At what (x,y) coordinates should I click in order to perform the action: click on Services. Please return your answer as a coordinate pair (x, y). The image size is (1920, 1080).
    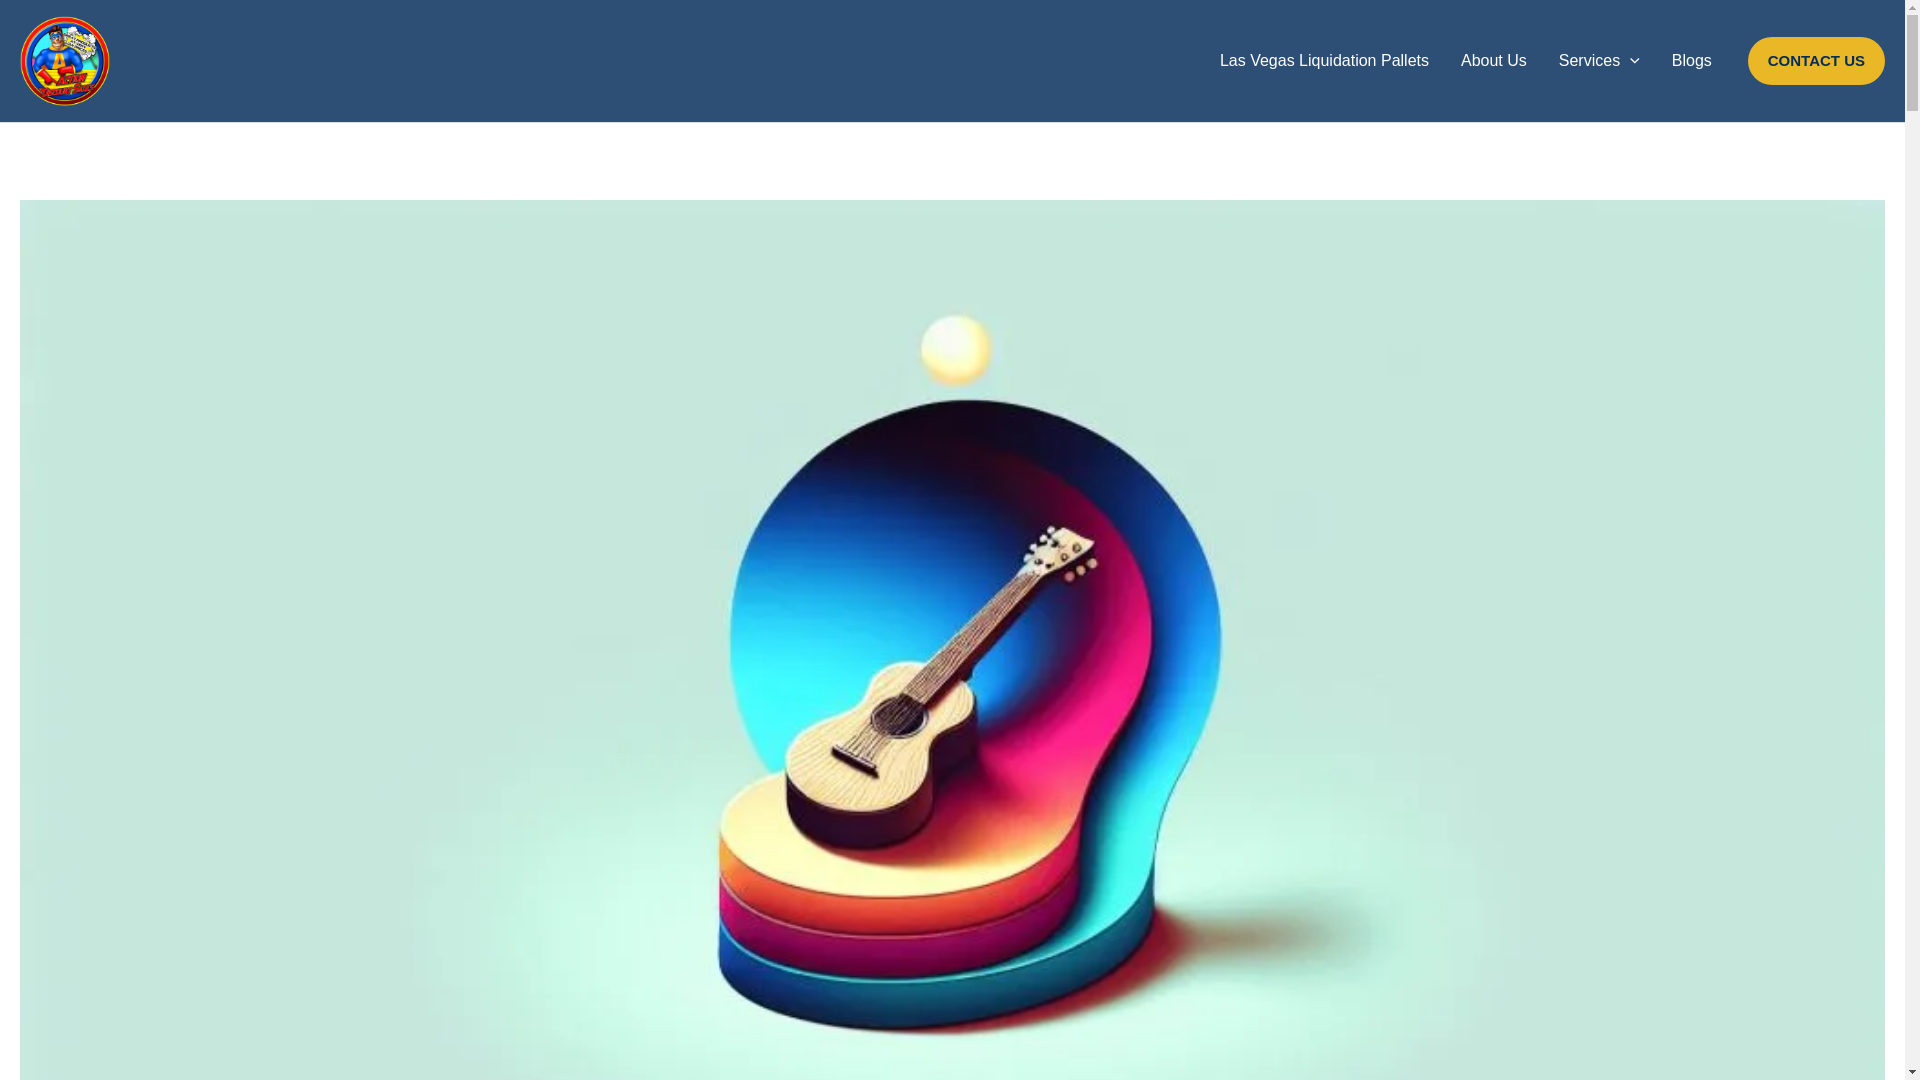
    Looking at the image, I should click on (1599, 60).